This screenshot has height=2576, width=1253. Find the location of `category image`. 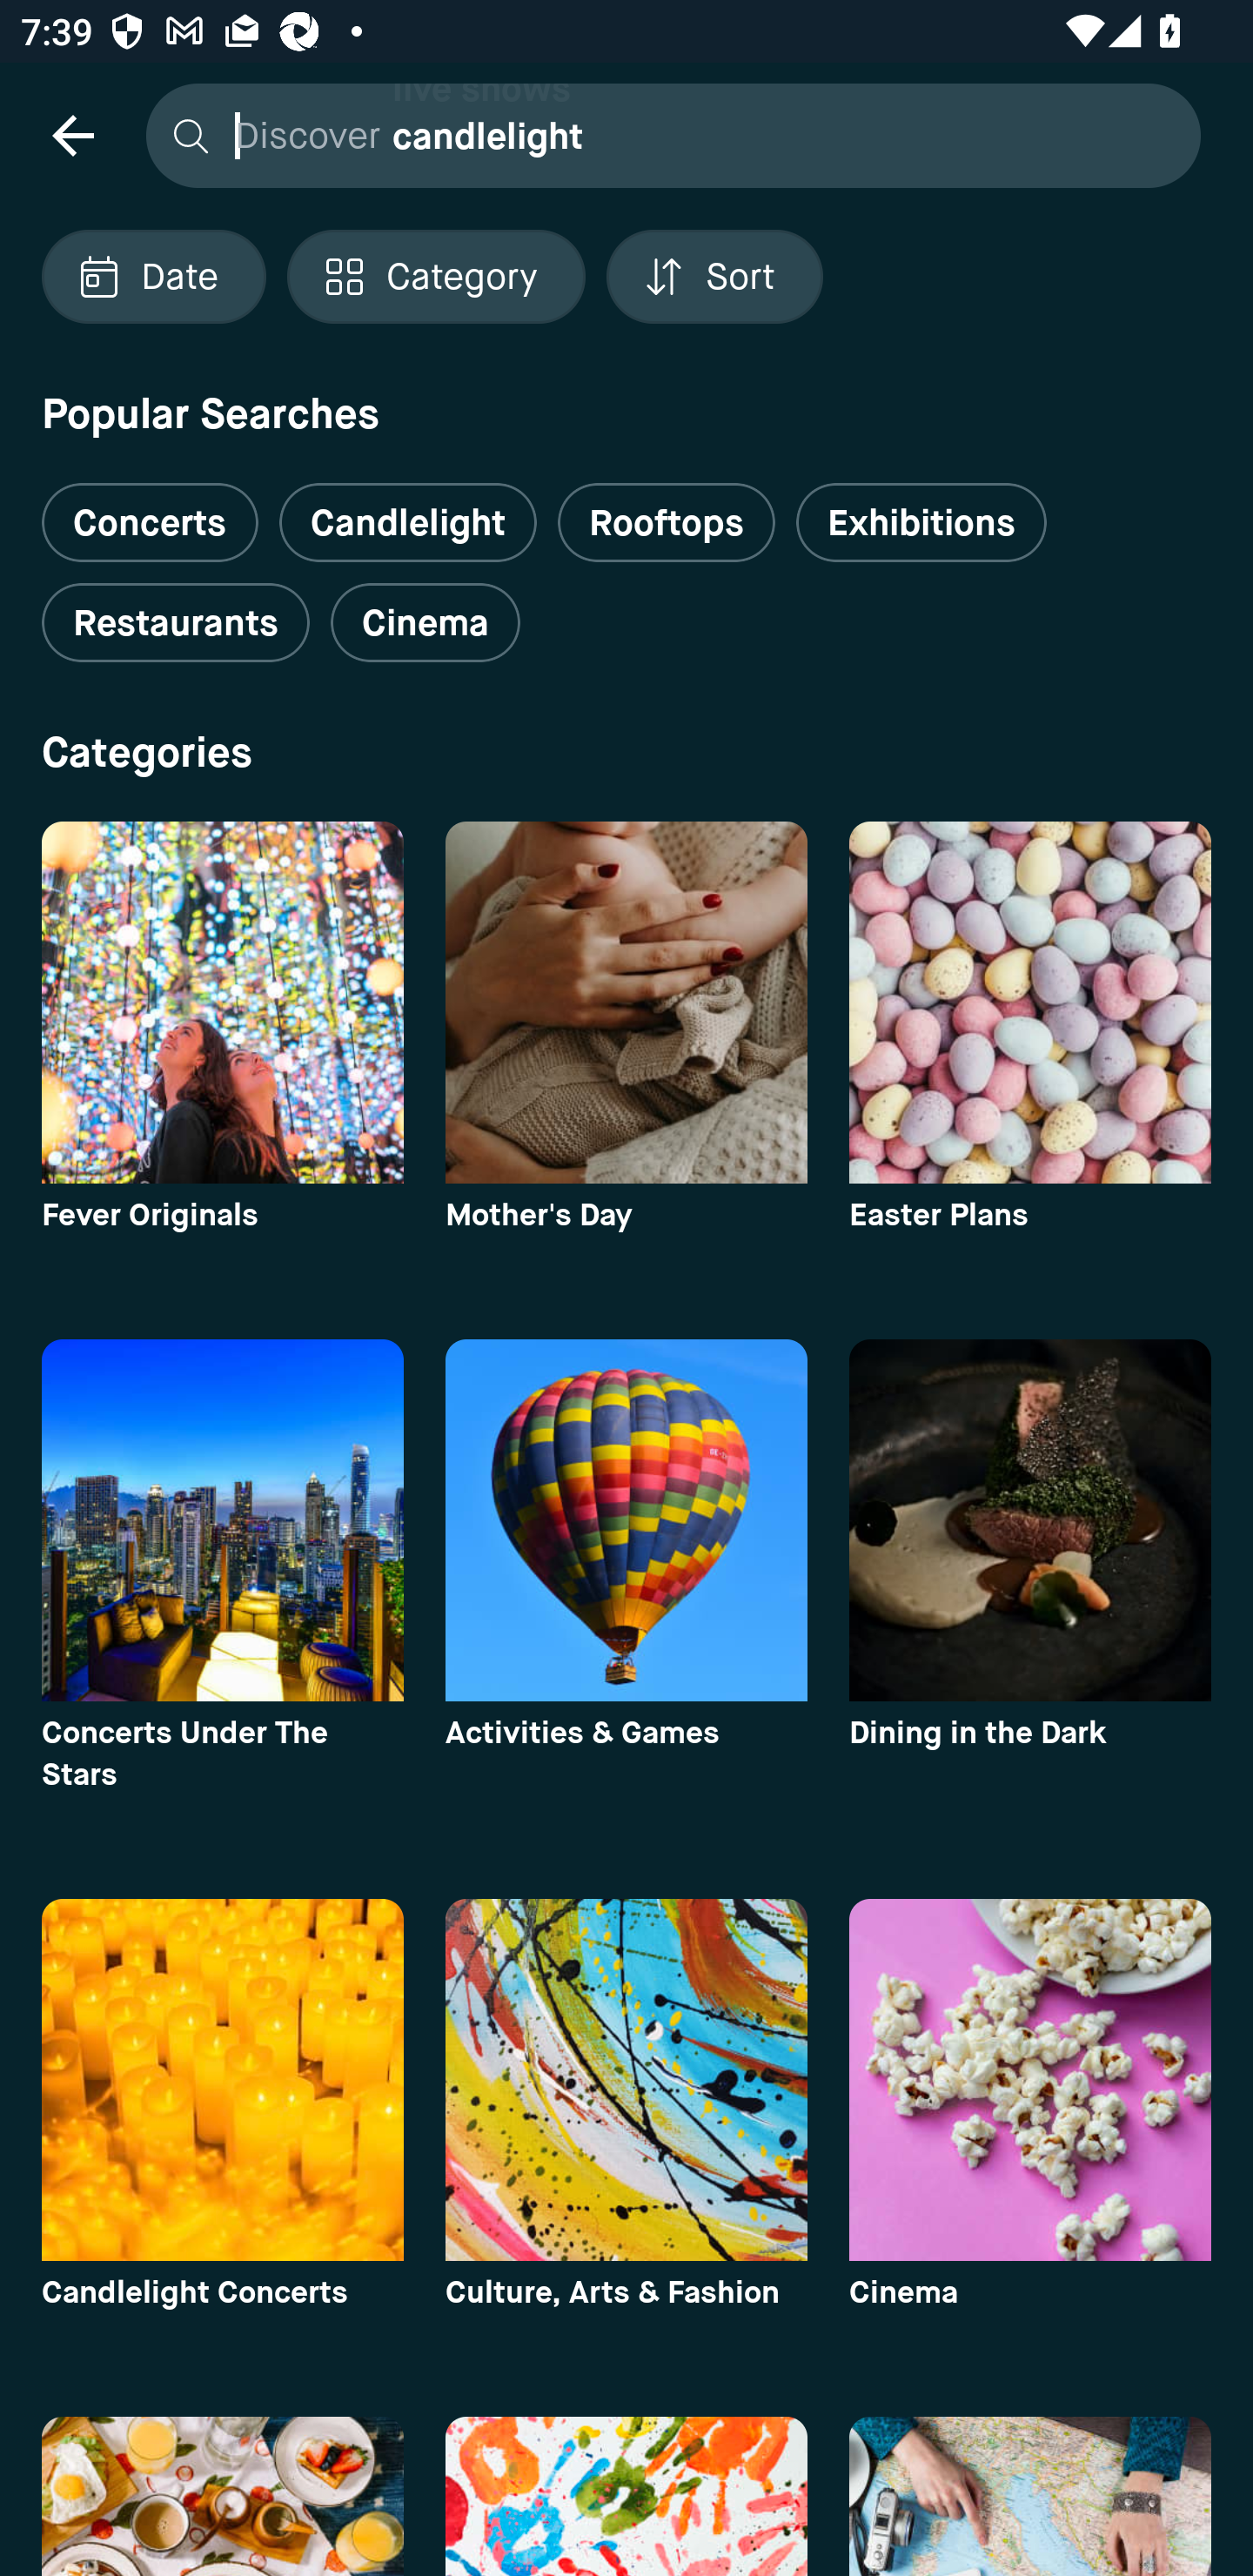

category image is located at coordinates (222, 2080).